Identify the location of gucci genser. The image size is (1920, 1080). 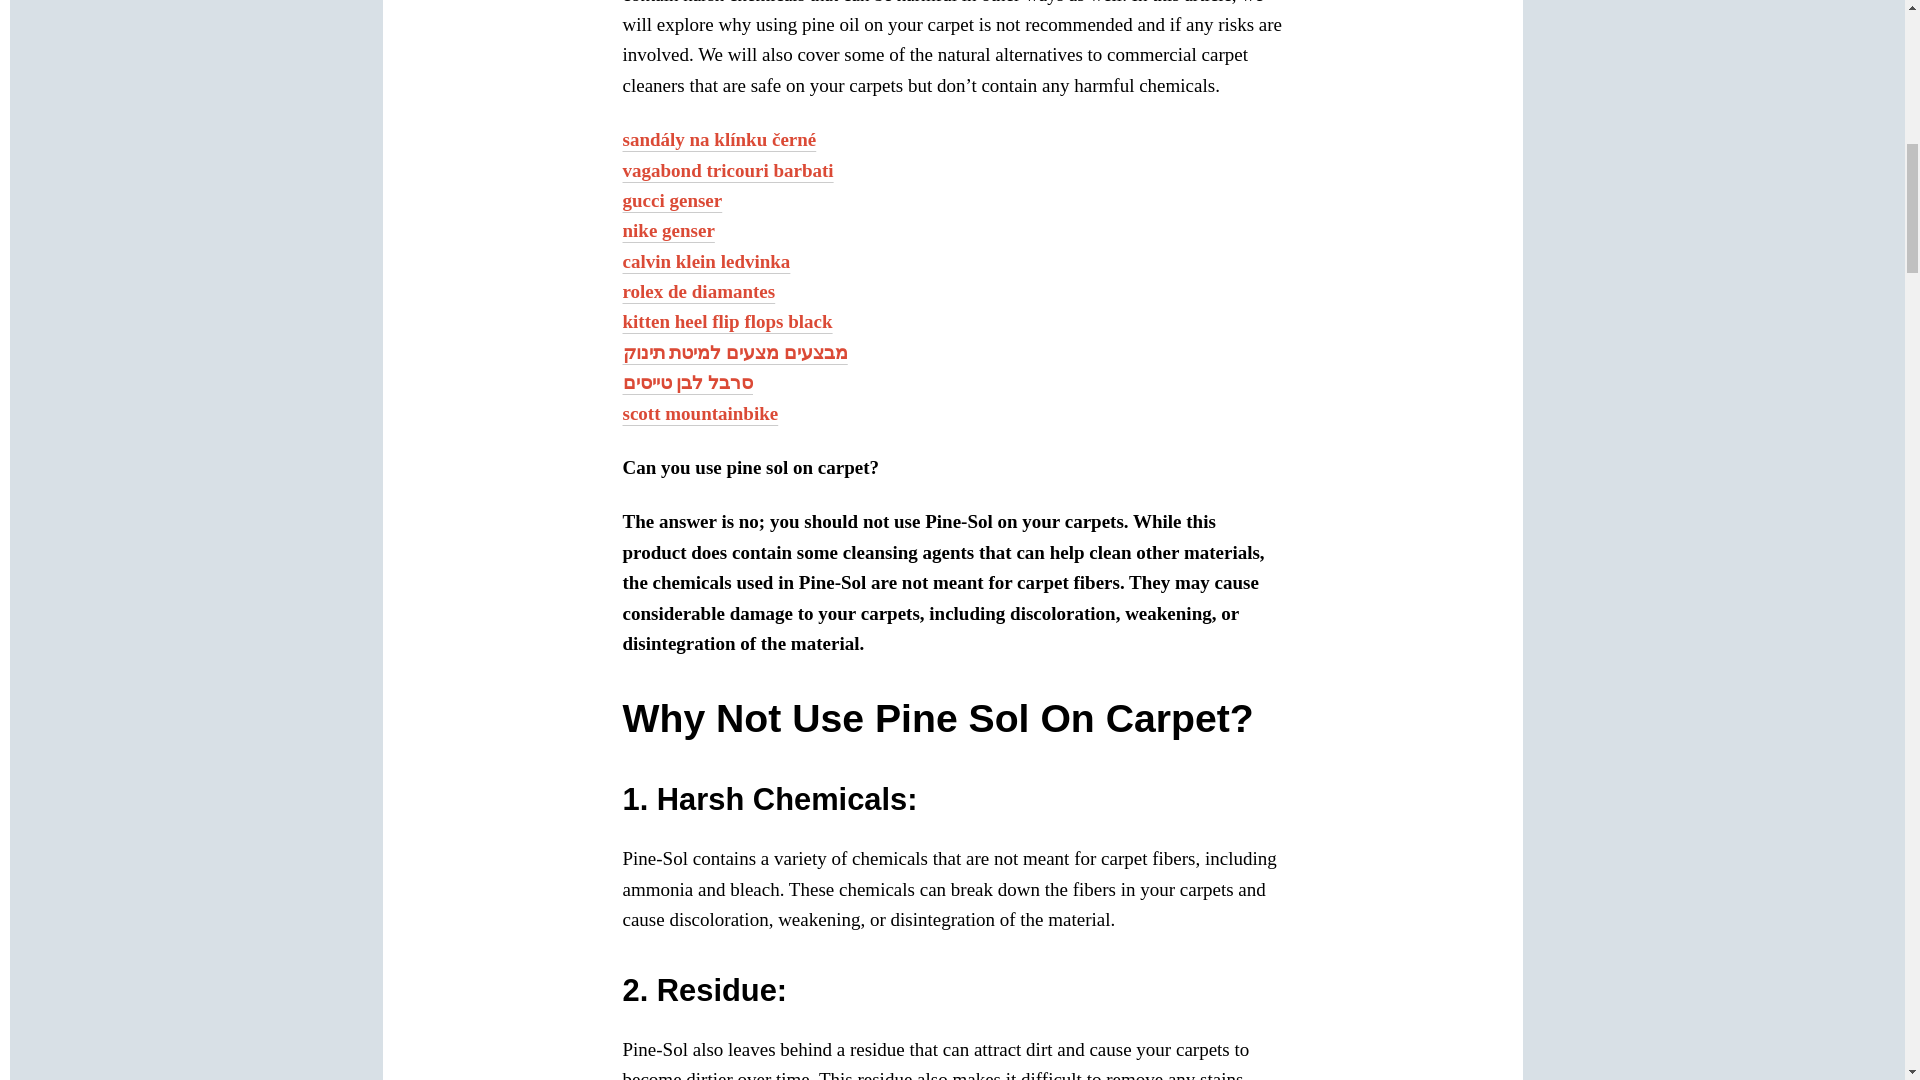
(672, 200).